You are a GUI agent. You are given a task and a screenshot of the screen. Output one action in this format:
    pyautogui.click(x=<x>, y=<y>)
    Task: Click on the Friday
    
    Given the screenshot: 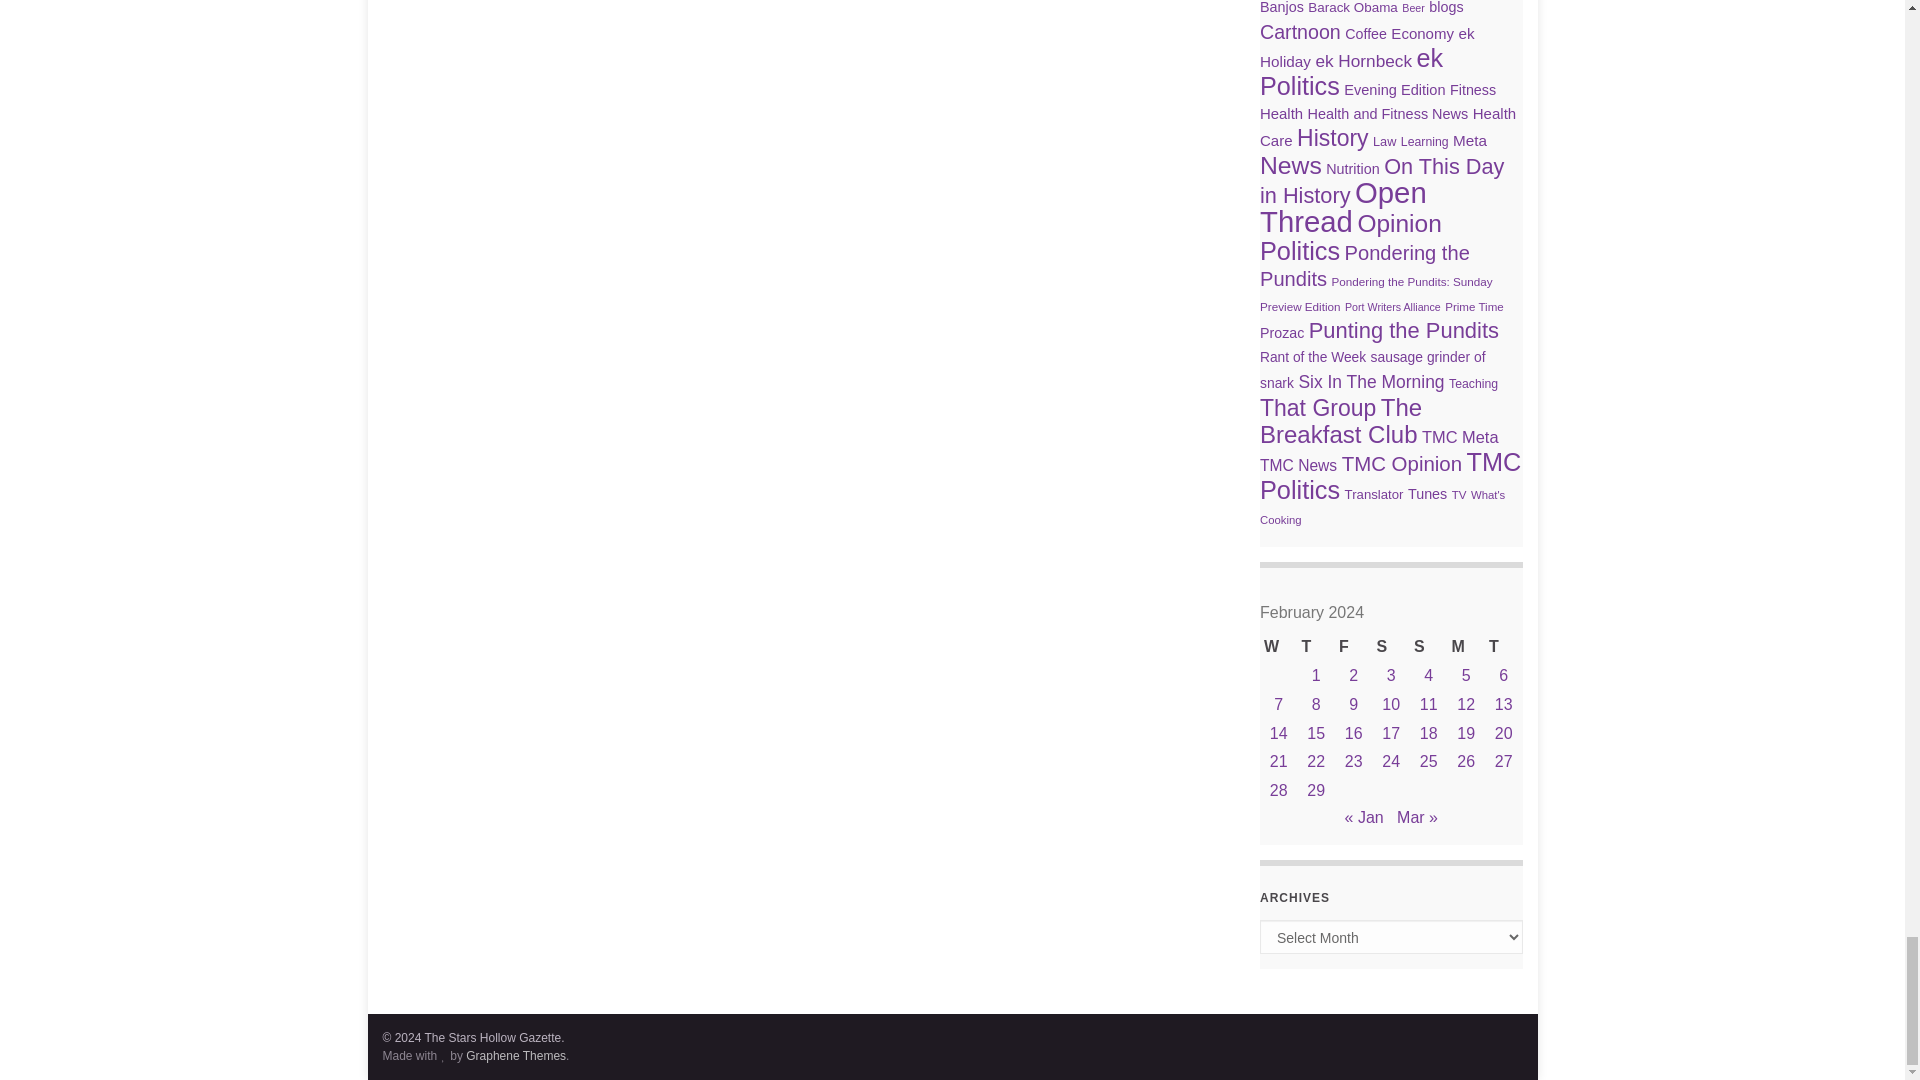 What is the action you would take?
    pyautogui.click(x=1353, y=647)
    